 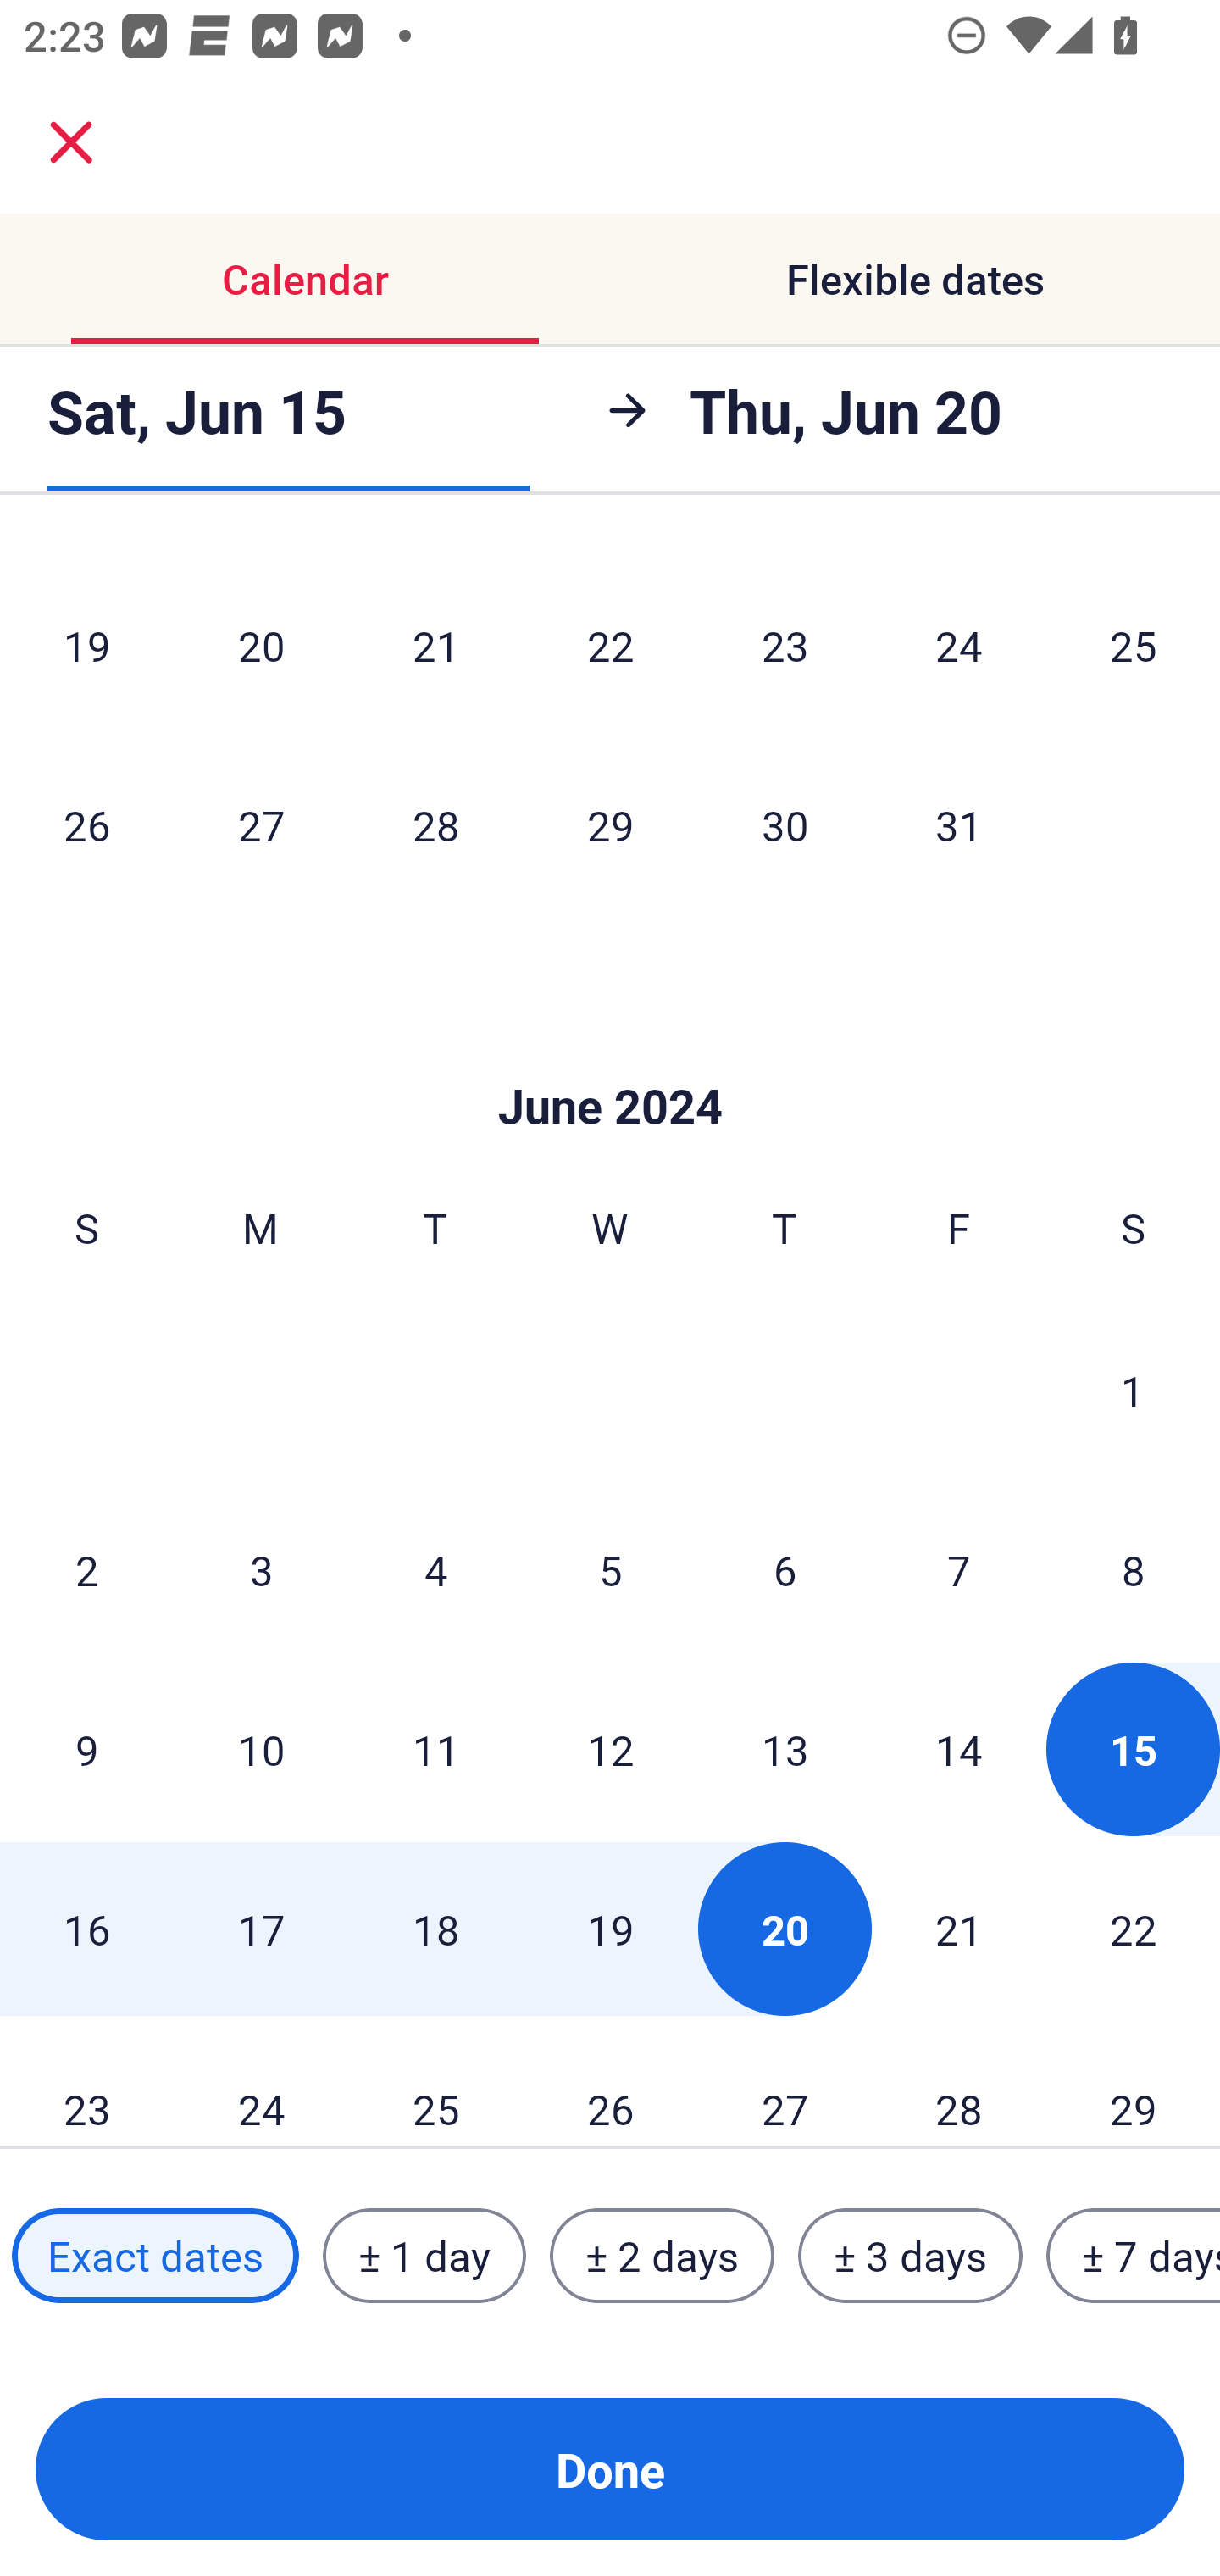 What do you see at coordinates (610, 825) in the screenshot?
I see `29 Wednesday, May 29, 2024` at bounding box center [610, 825].